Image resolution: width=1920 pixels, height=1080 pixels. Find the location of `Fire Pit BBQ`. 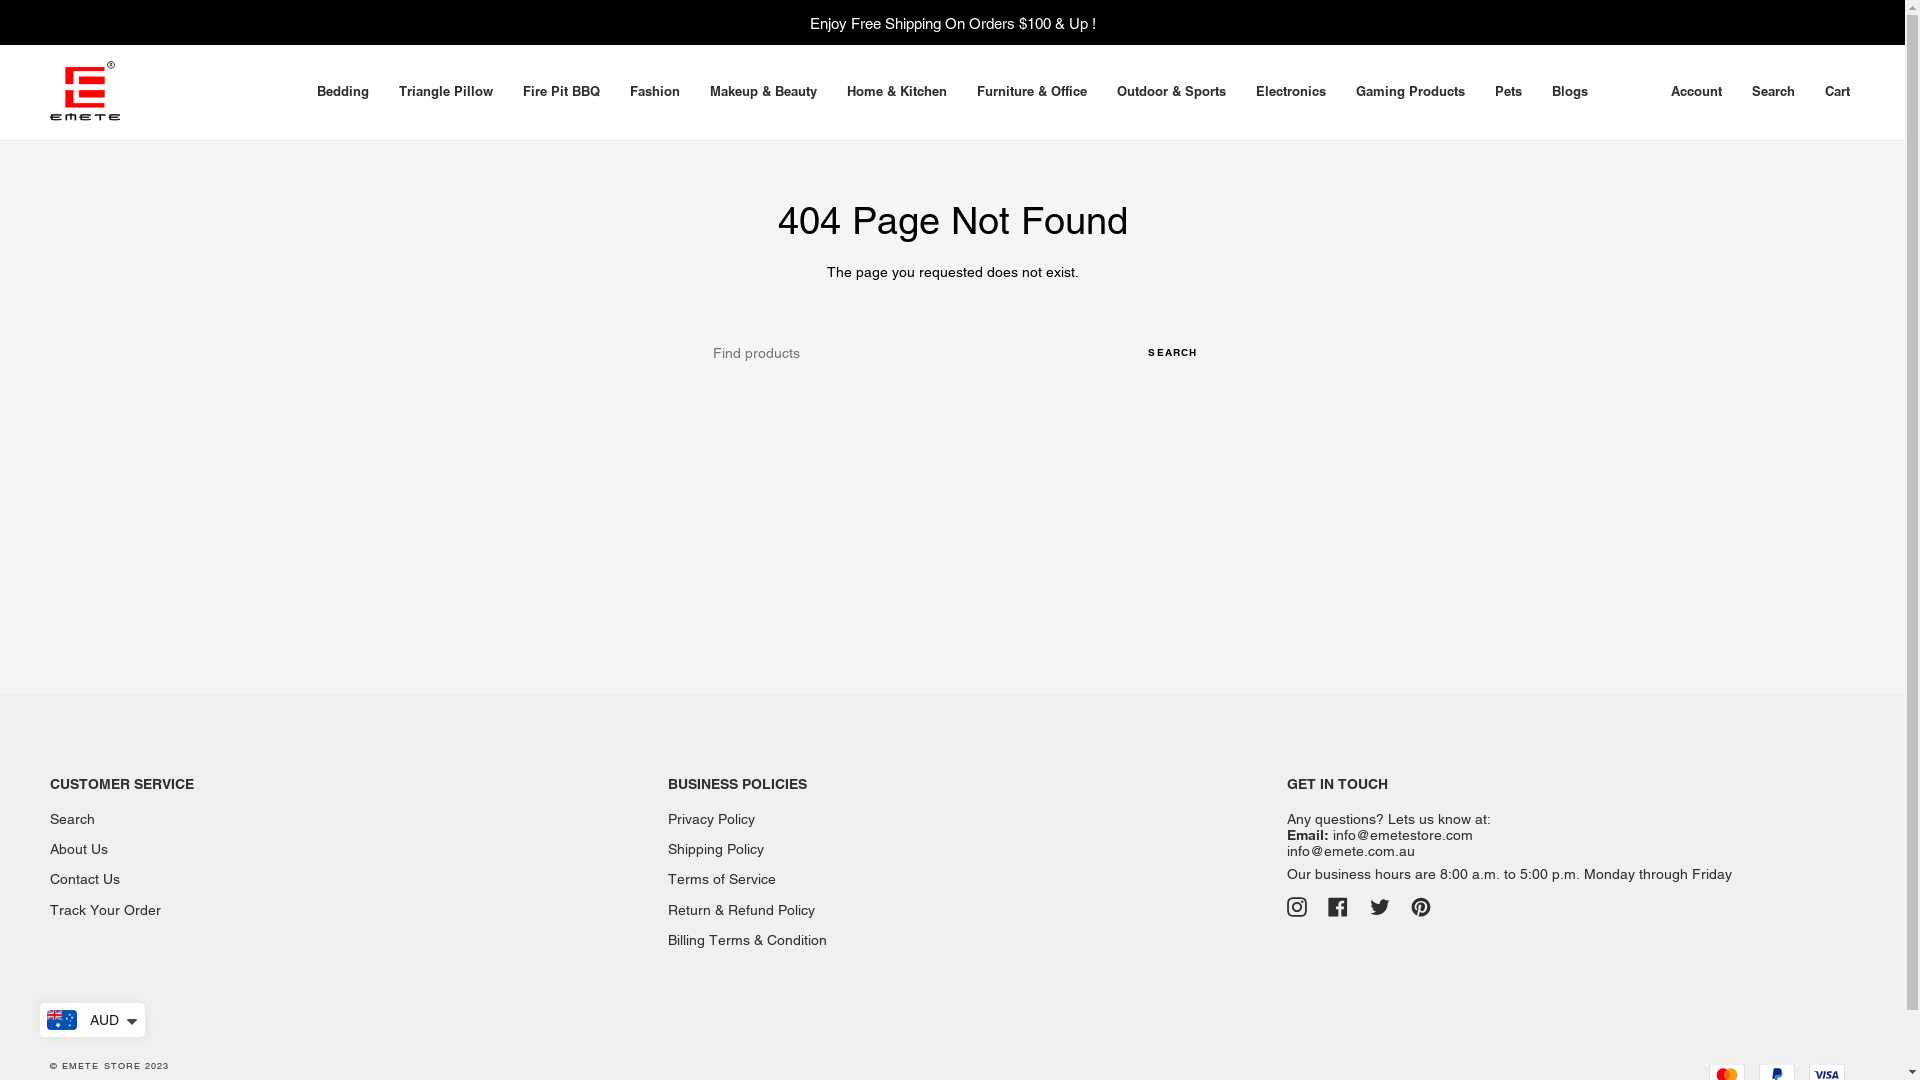

Fire Pit BBQ is located at coordinates (562, 92).